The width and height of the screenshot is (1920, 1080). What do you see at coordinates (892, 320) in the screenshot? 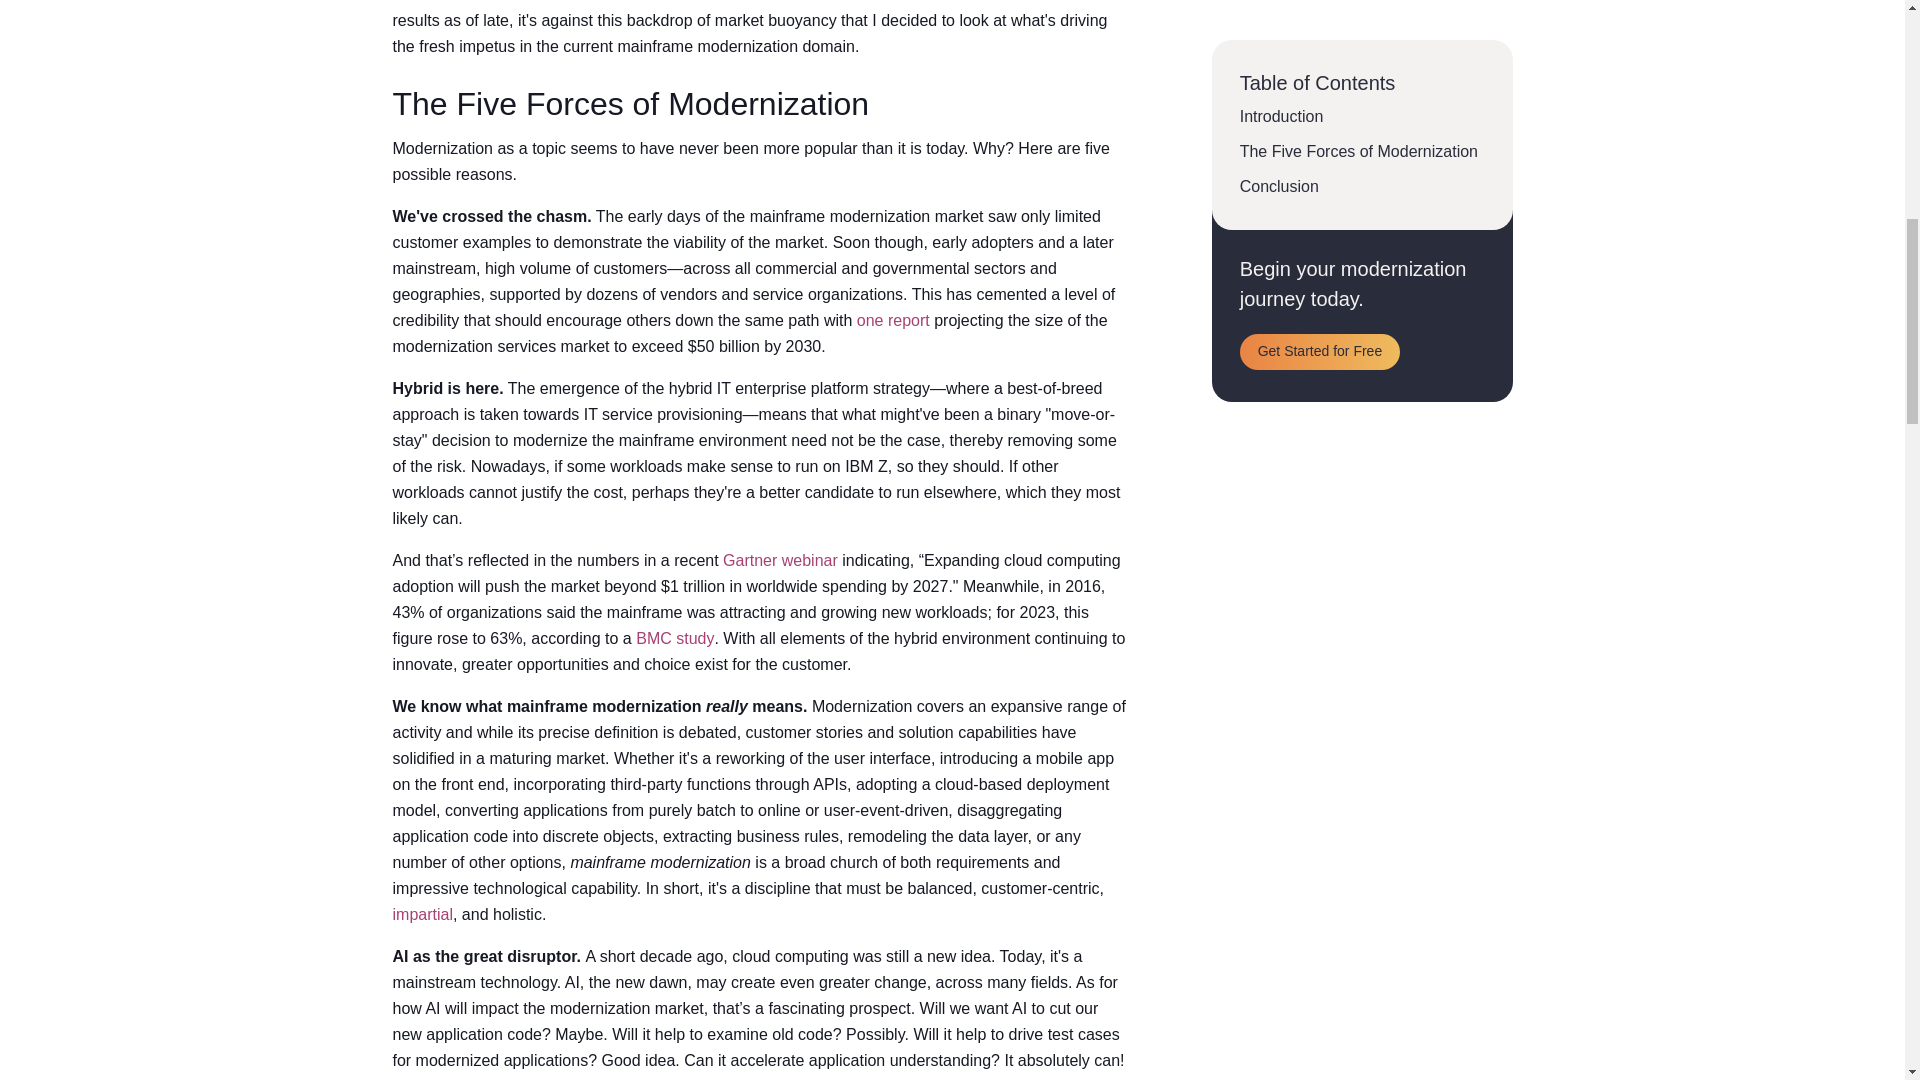
I see `one report` at bounding box center [892, 320].